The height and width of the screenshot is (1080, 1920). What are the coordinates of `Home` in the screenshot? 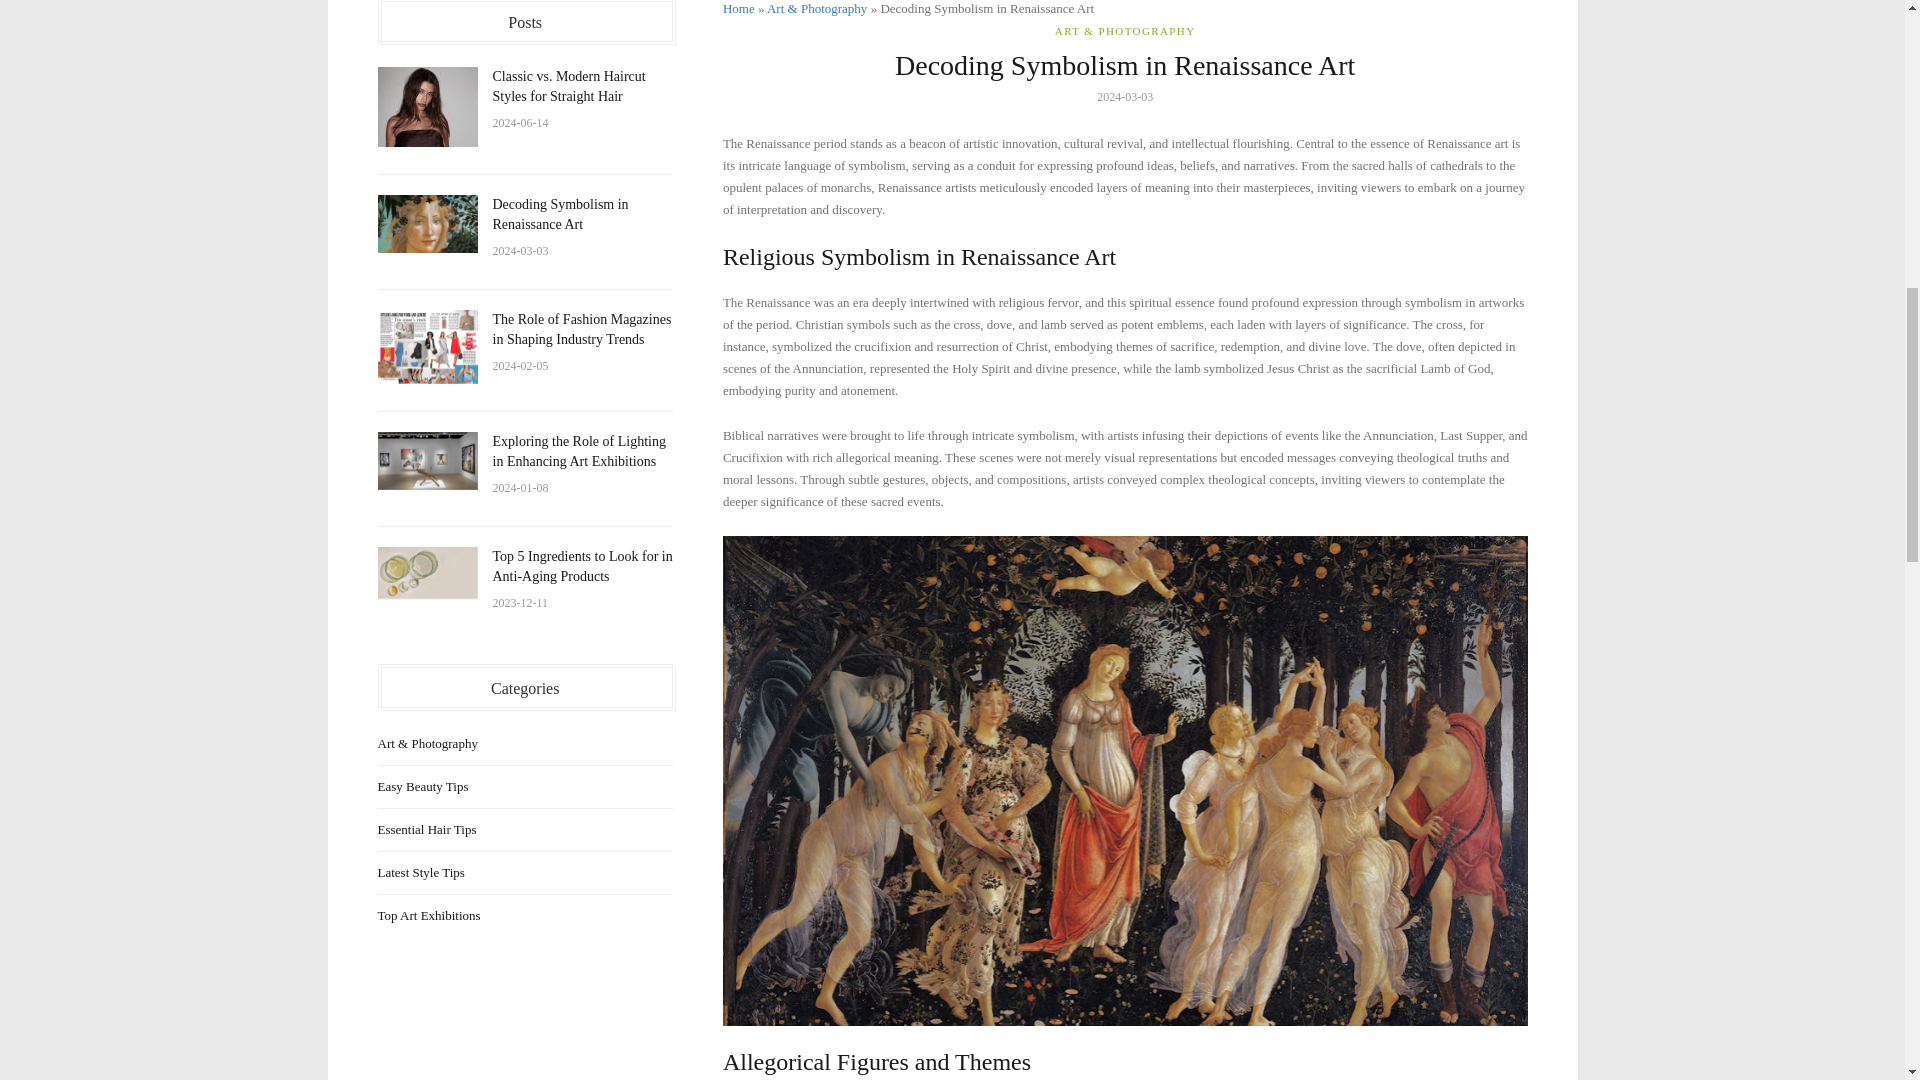 It's located at (738, 8).